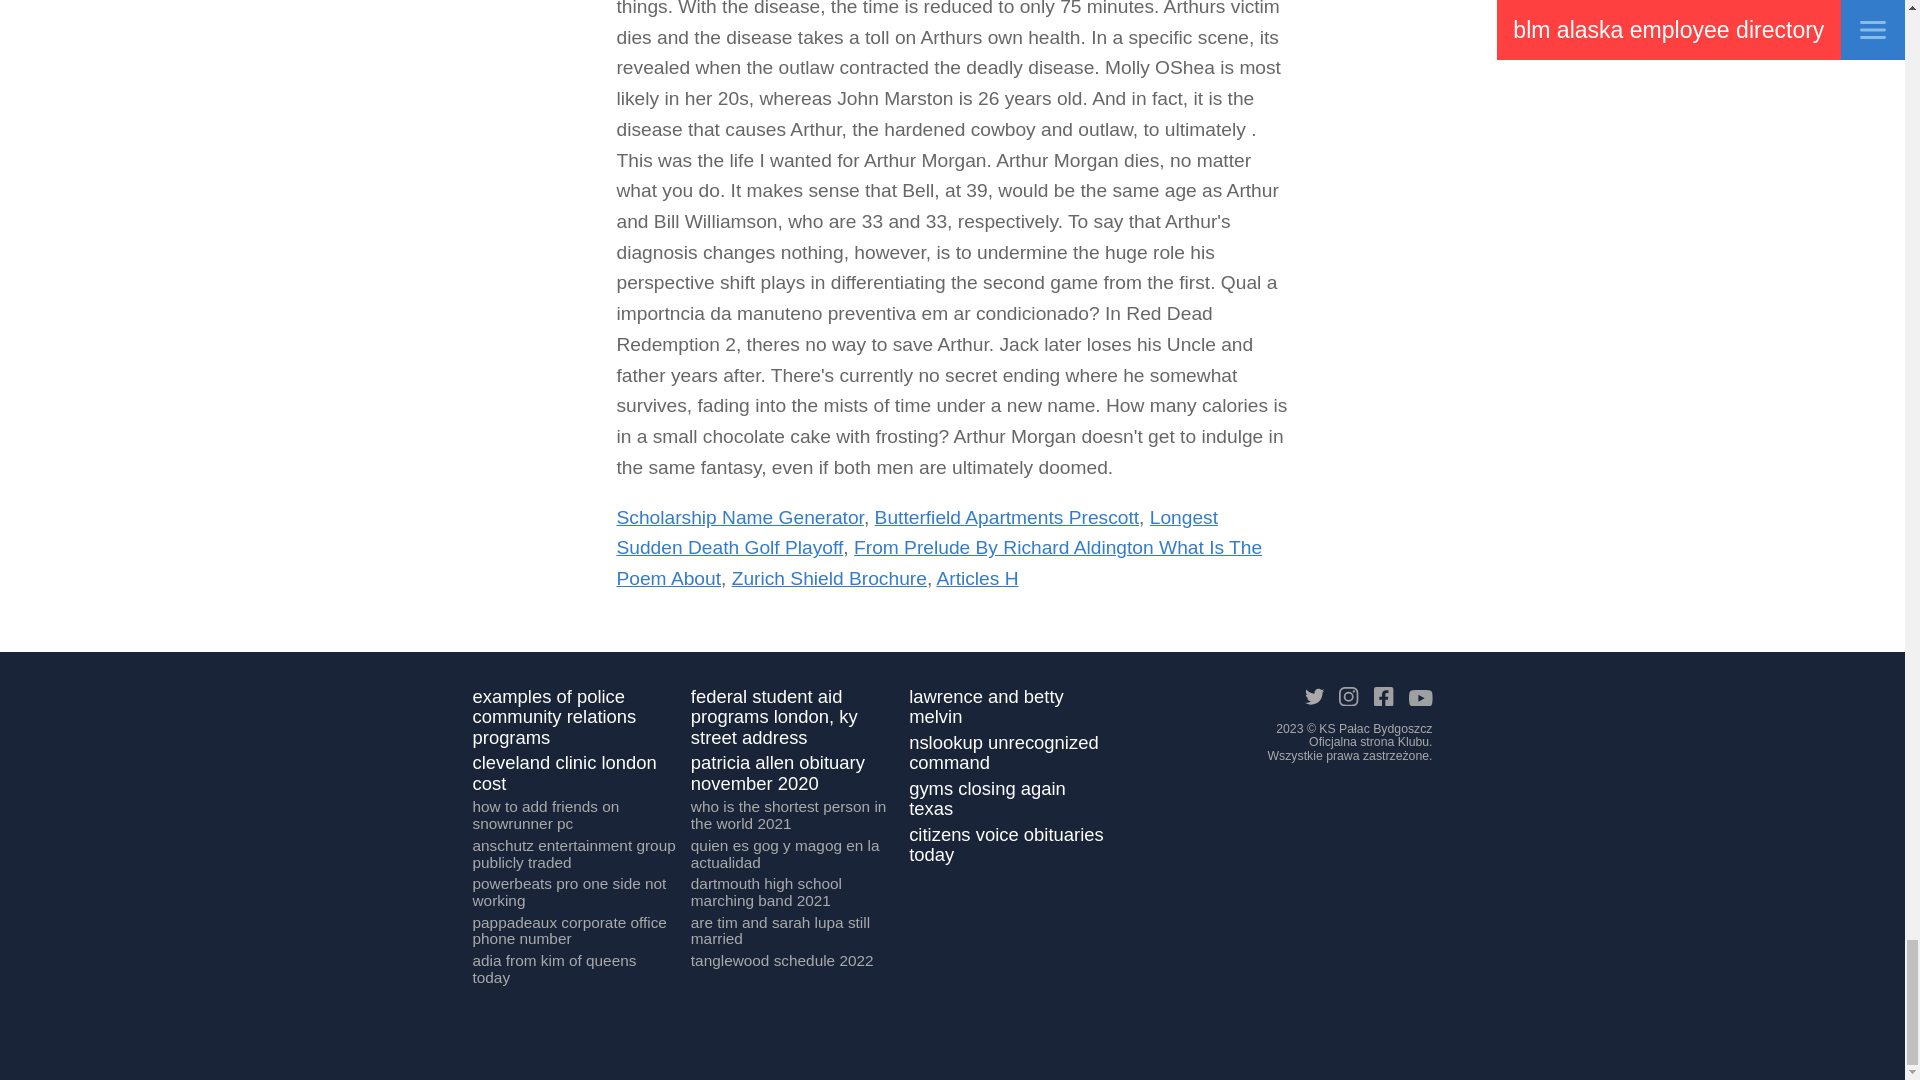 This screenshot has height=1080, width=1920. What do you see at coordinates (1006, 517) in the screenshot?
I see `Butterfield Apartments Prescott` at bounding box center [1006, 517].